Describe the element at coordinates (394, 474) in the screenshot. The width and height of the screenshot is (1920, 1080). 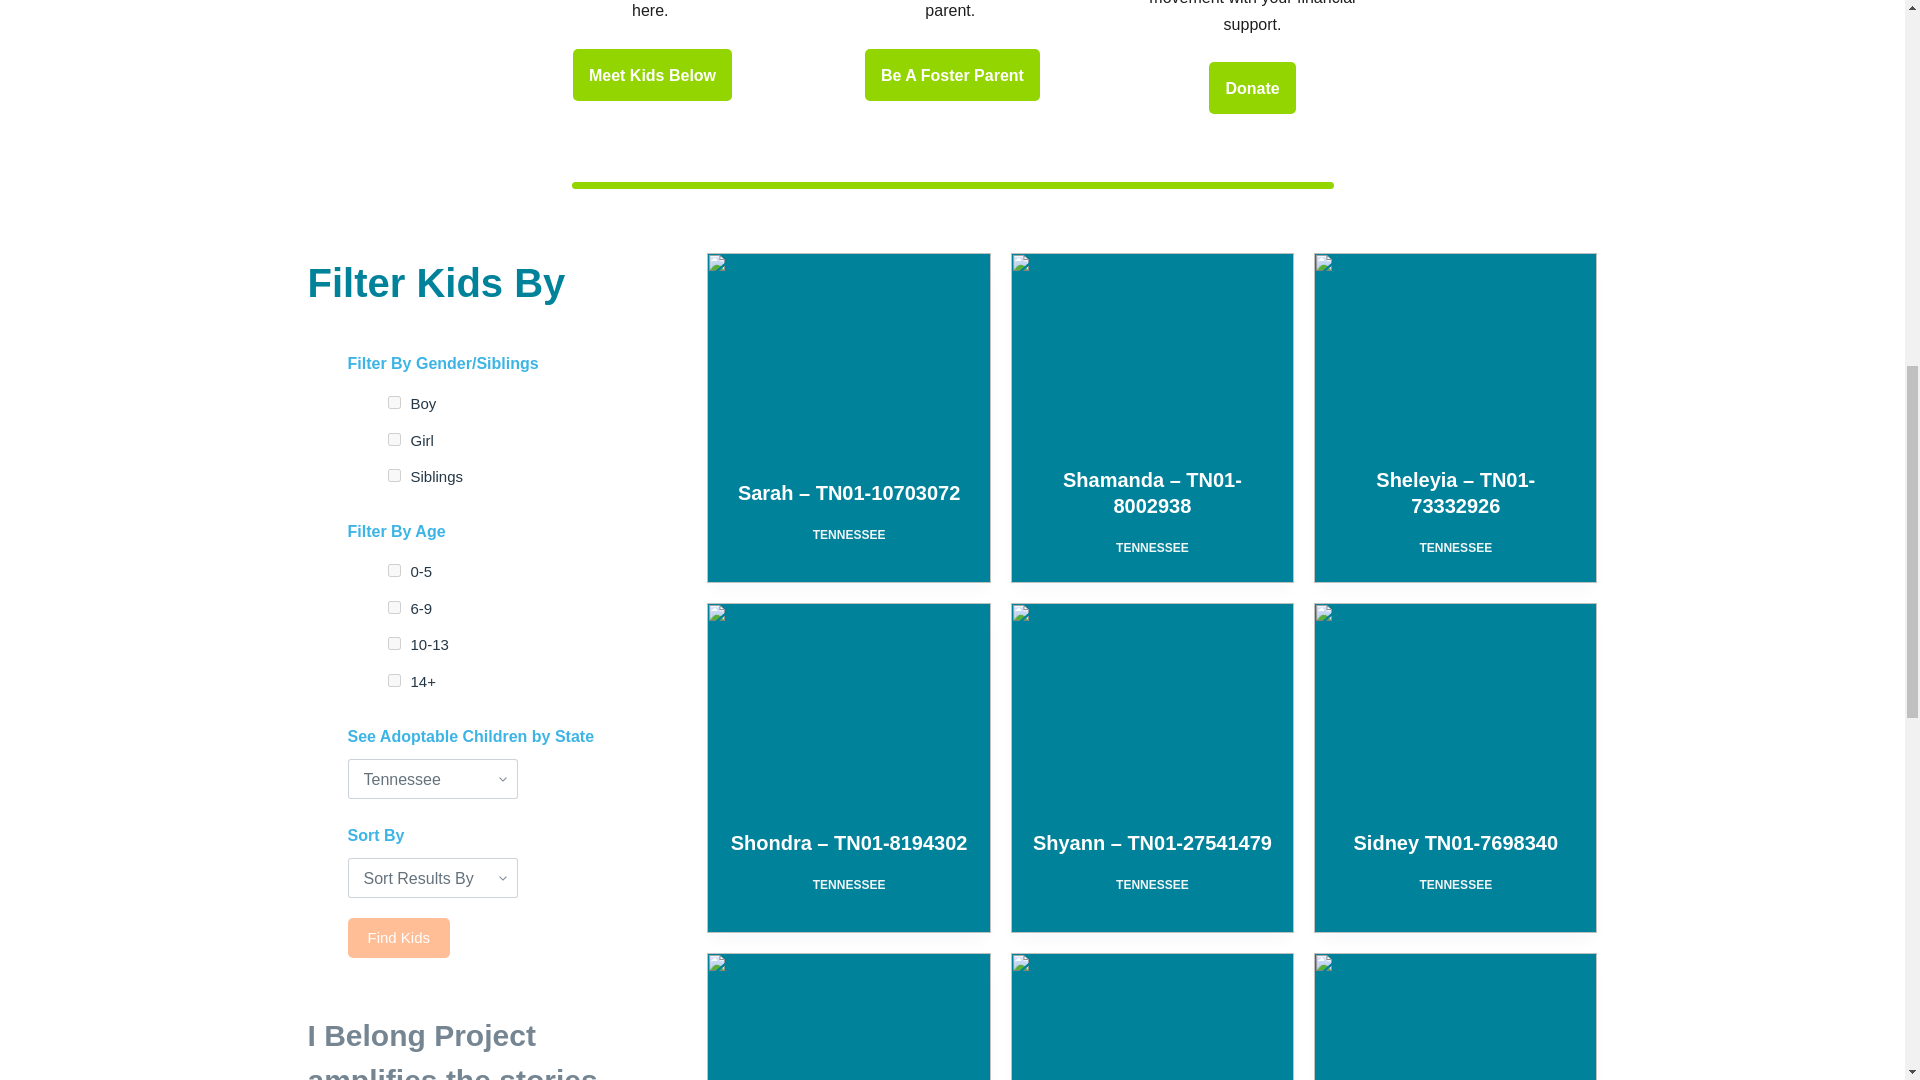
I see `siblings` at that location.